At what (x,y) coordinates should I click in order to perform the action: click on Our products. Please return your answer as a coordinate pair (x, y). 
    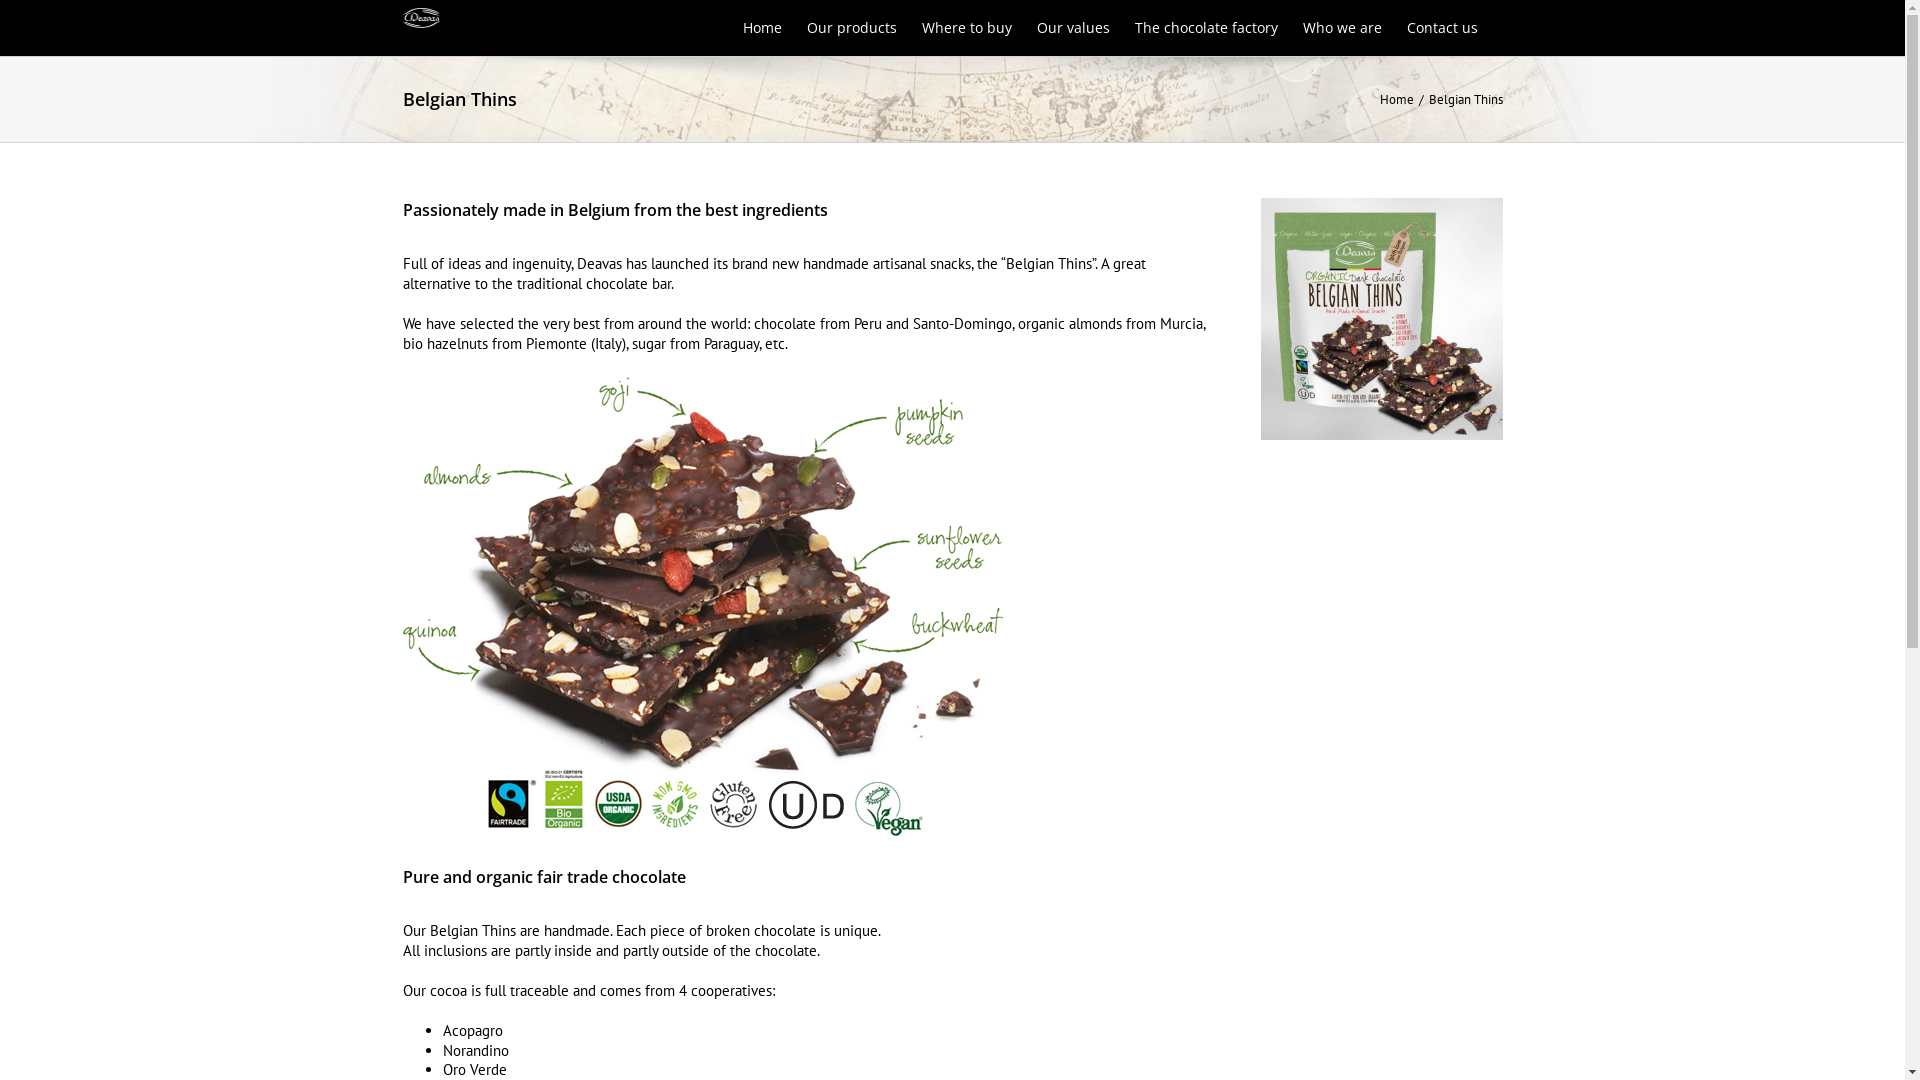
    Looking at the image, I should click on (851, 28).